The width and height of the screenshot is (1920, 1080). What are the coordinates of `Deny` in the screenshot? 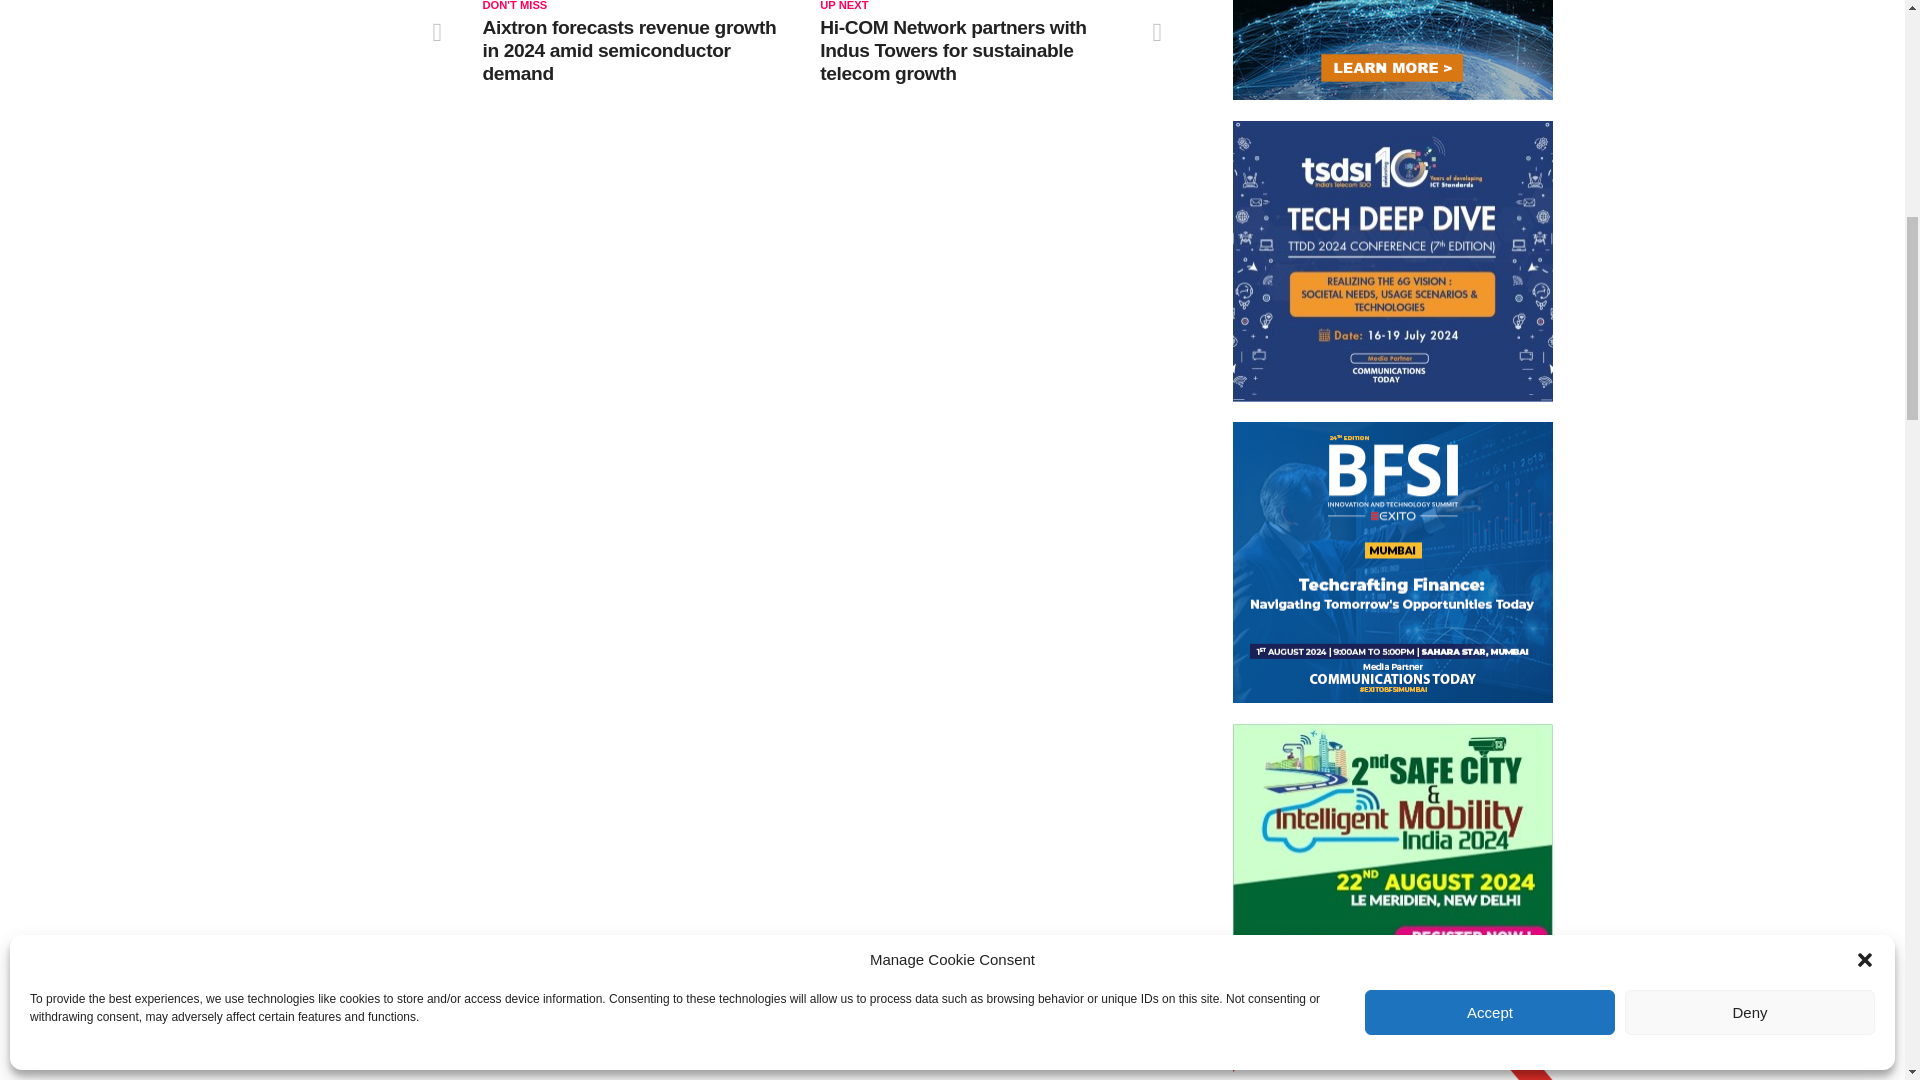 It's located at (1750, 472).